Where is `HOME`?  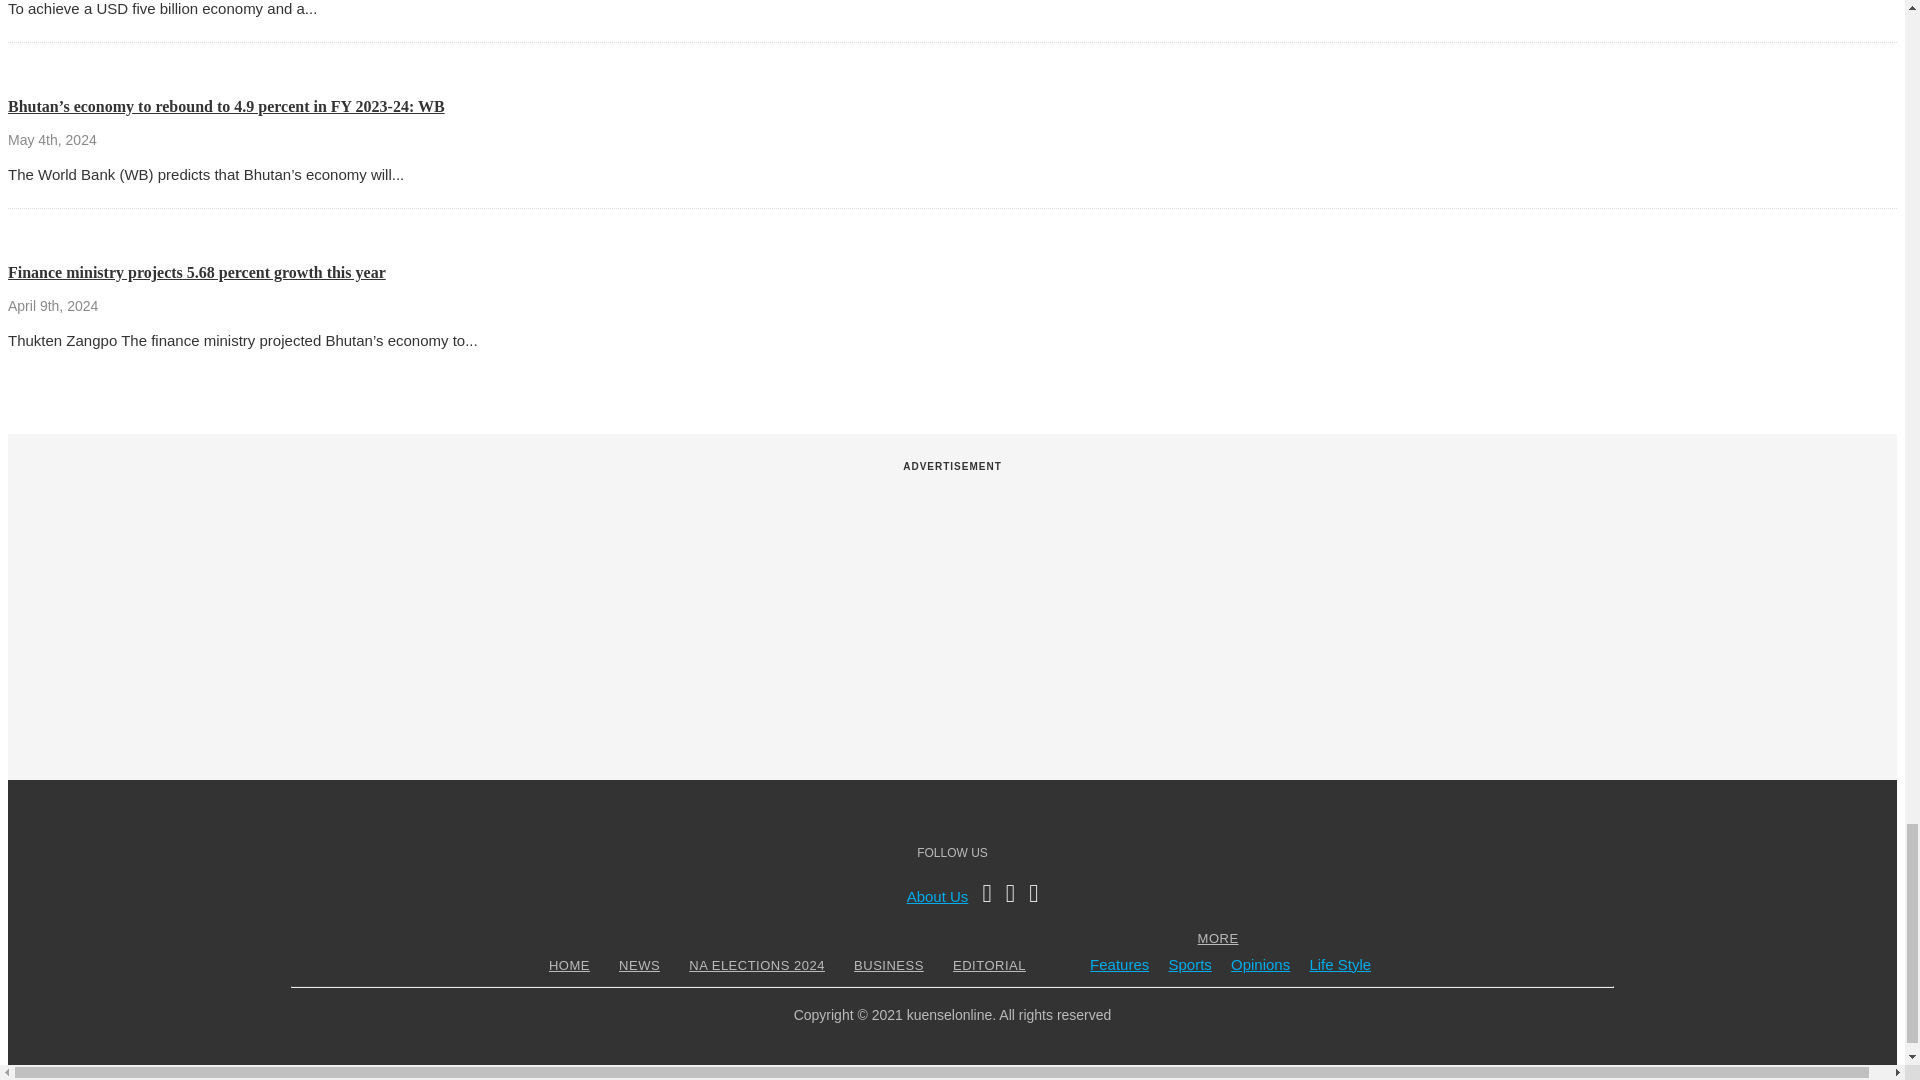 HOME is located at coordinates (569, 965).